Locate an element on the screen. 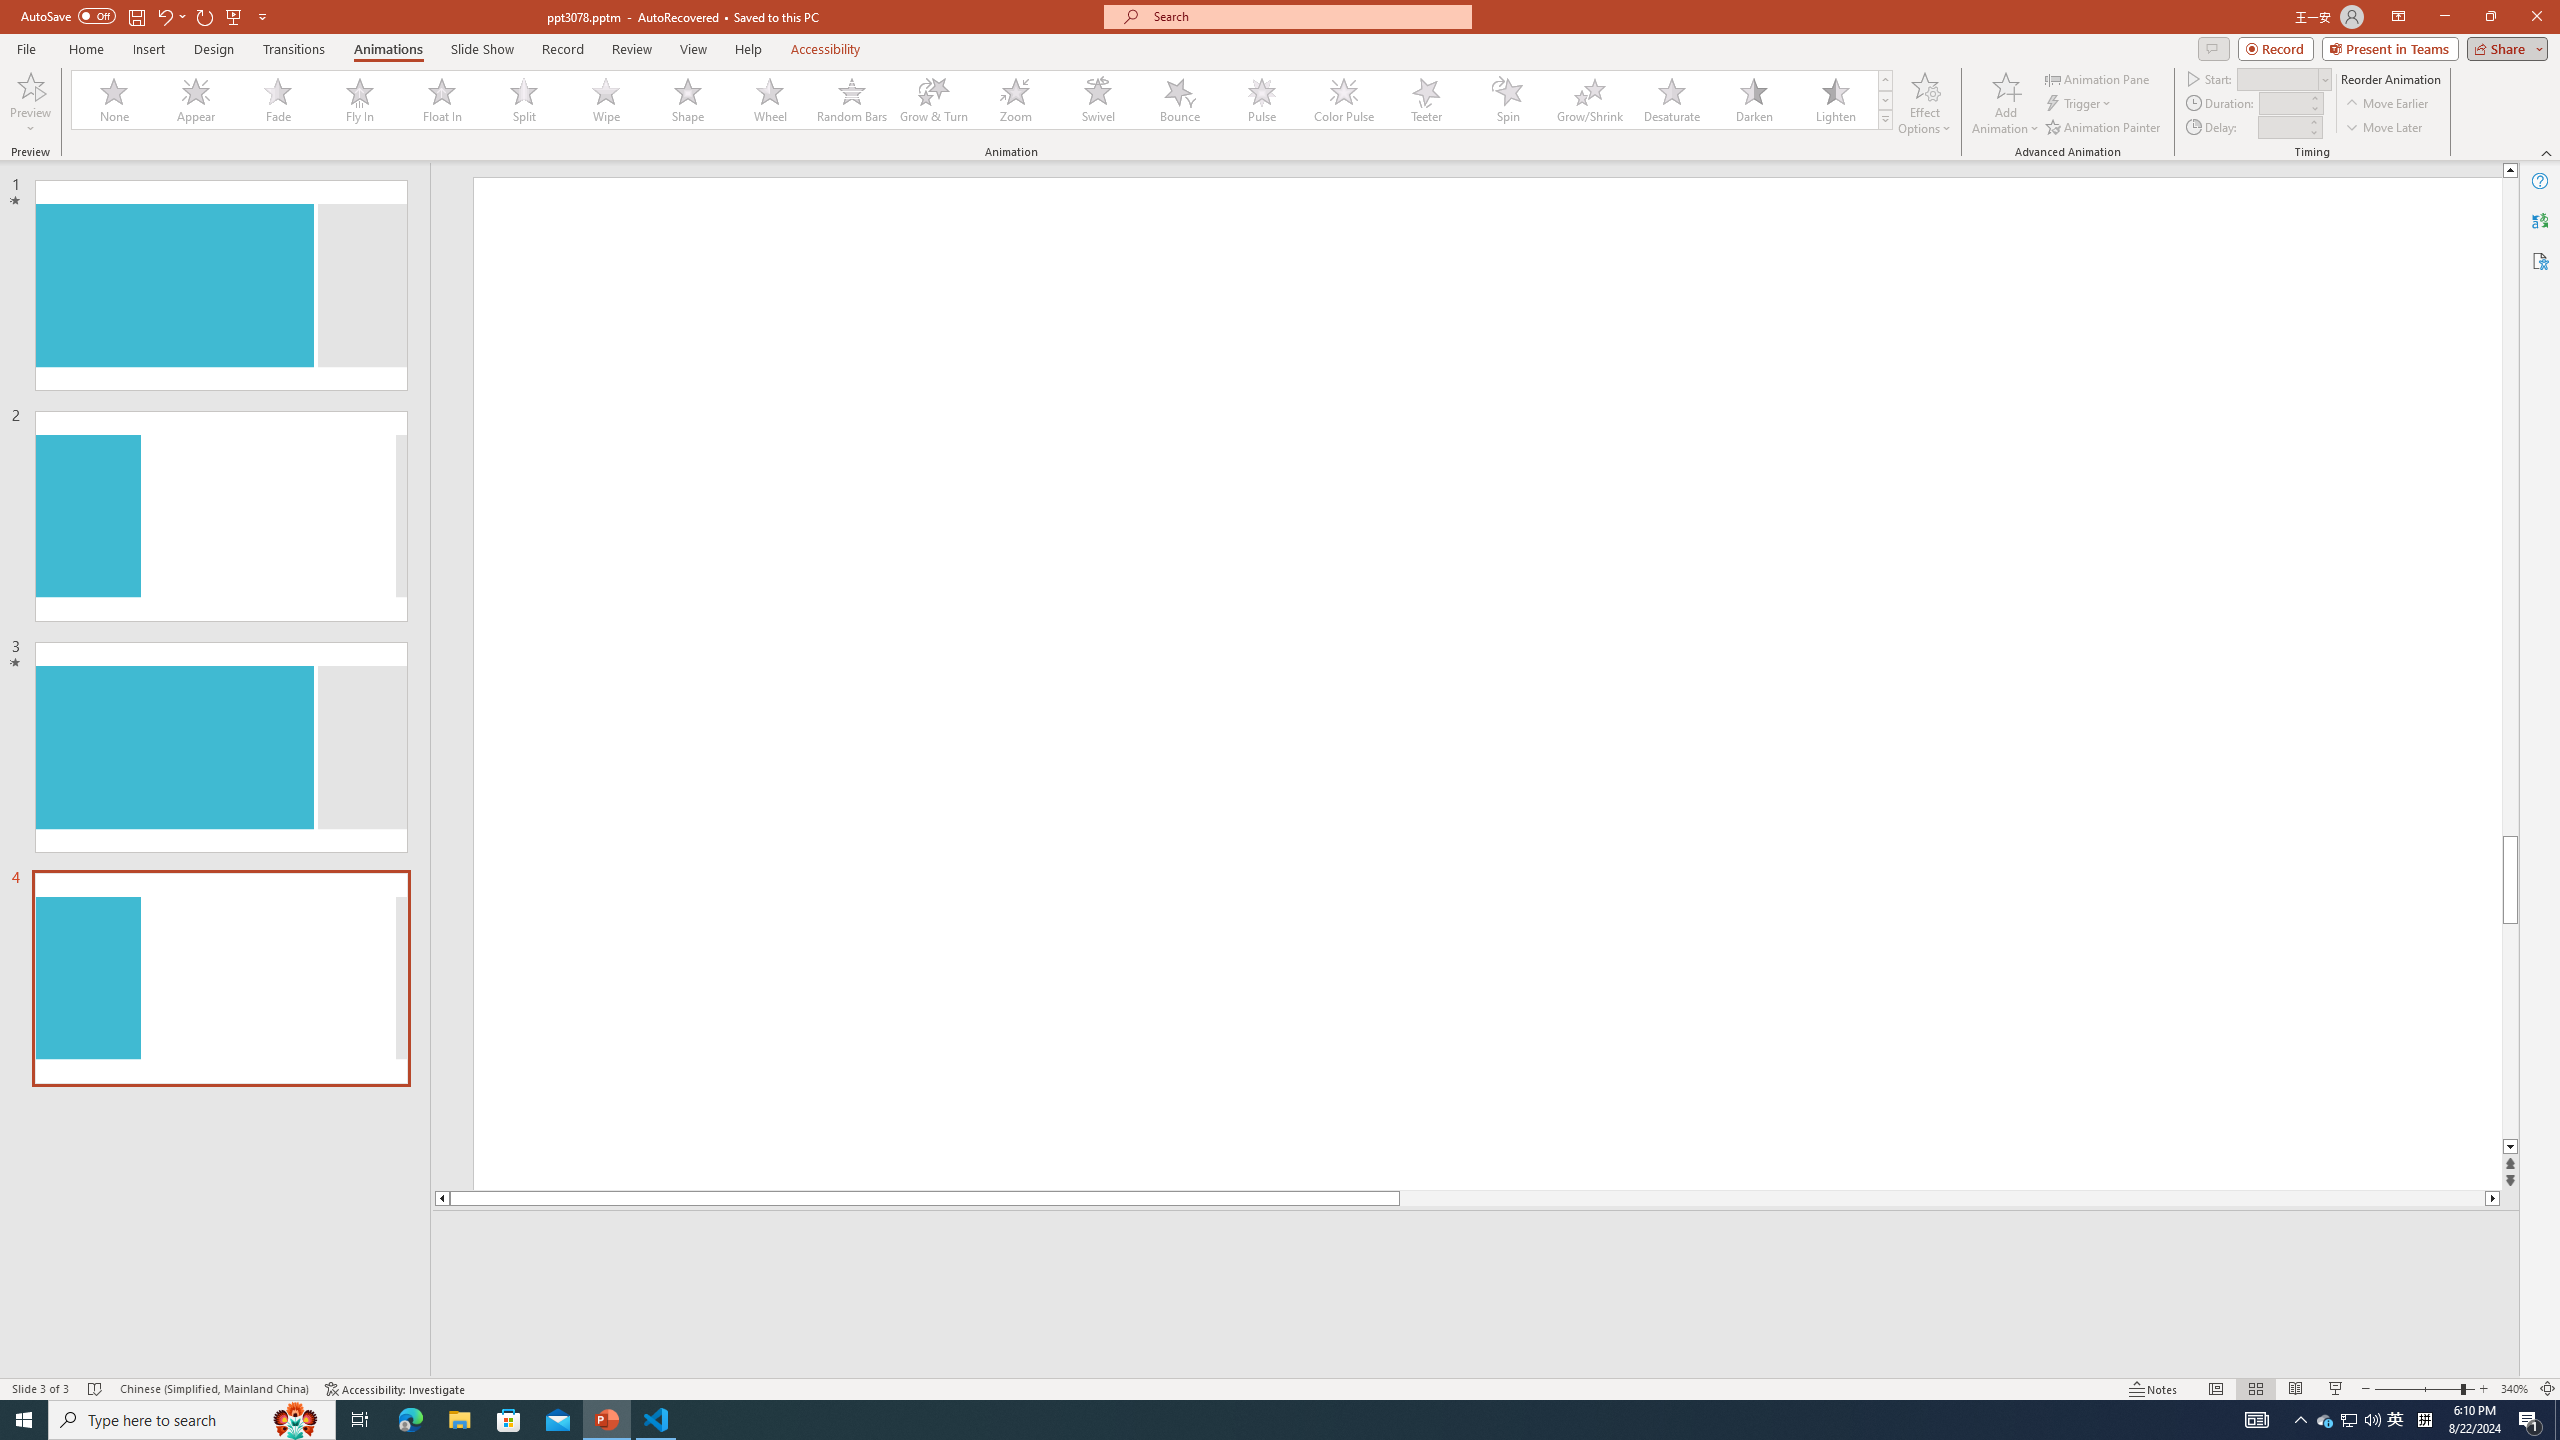 Image resolution: width=2560 pixels, height=1440 pixels. Move Later is located at coordinates (2384, 128).